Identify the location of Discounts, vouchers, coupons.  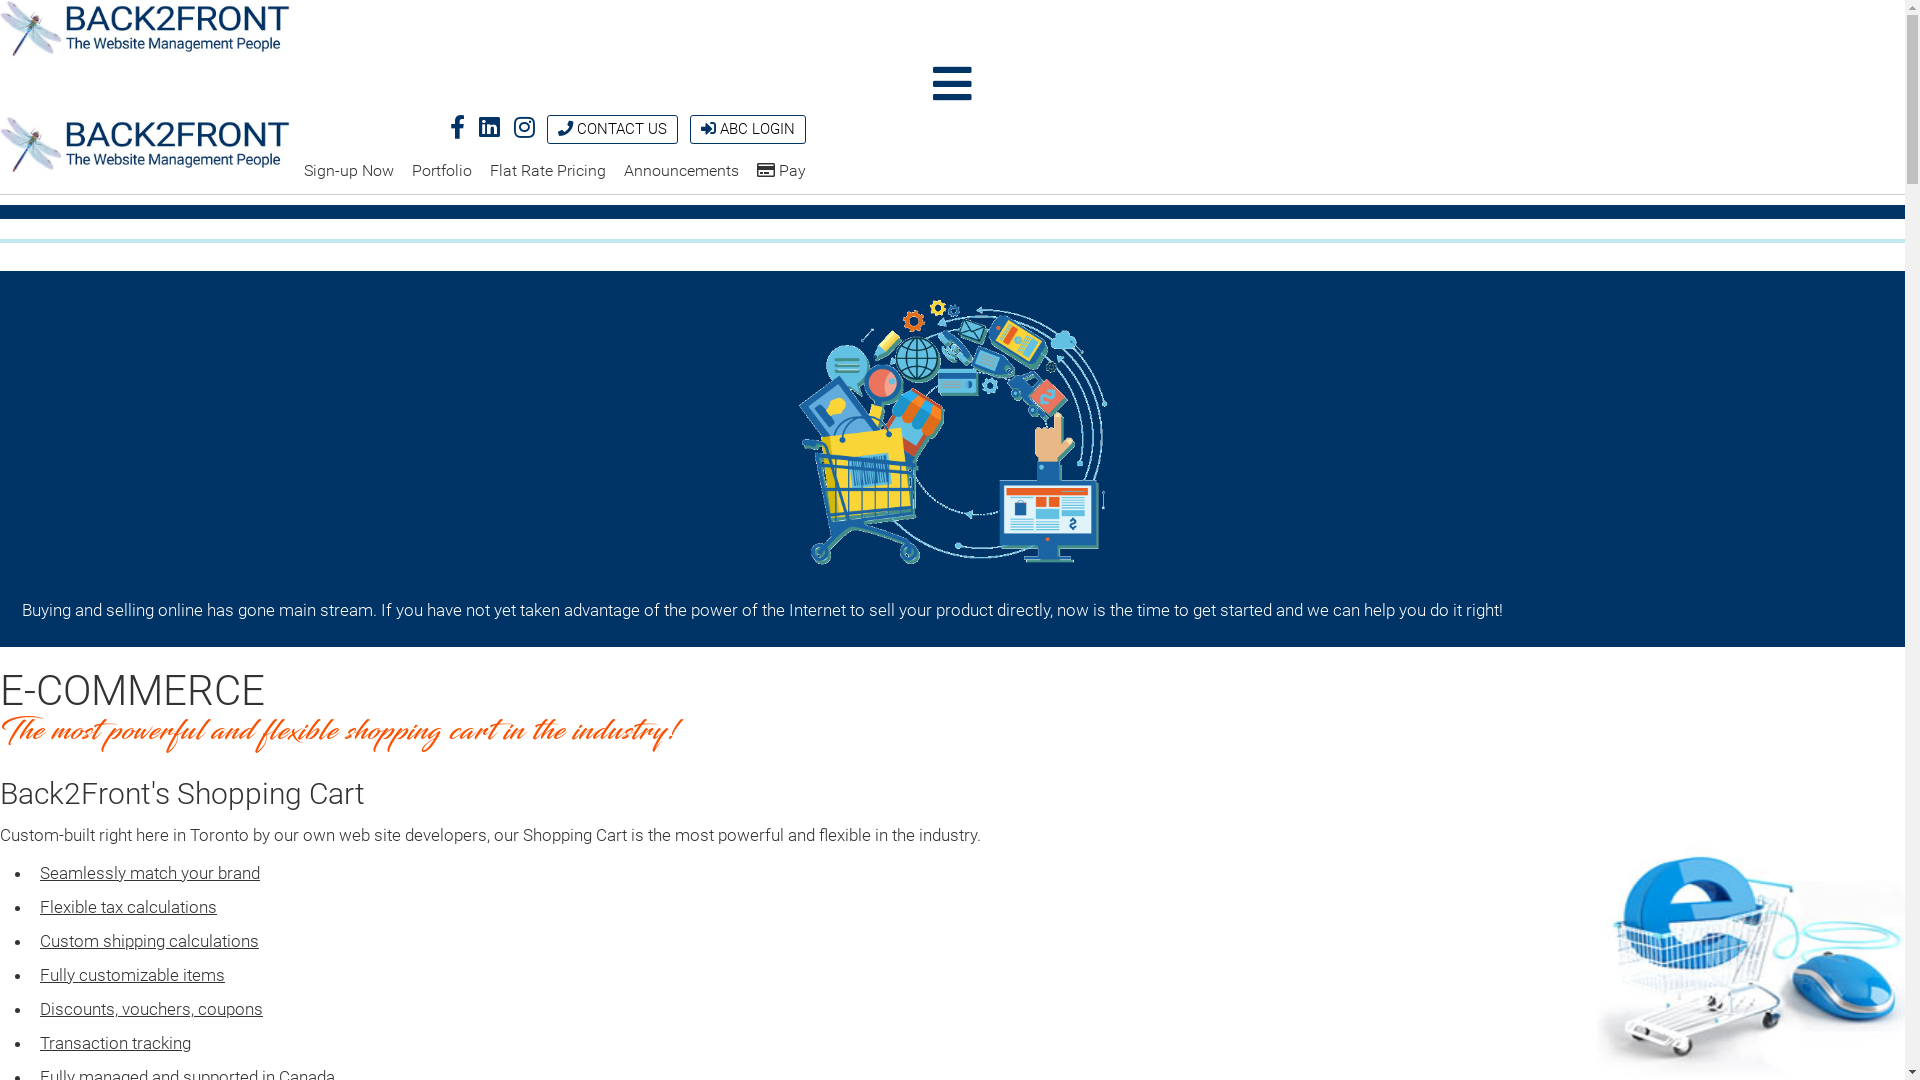
(152, 1009).